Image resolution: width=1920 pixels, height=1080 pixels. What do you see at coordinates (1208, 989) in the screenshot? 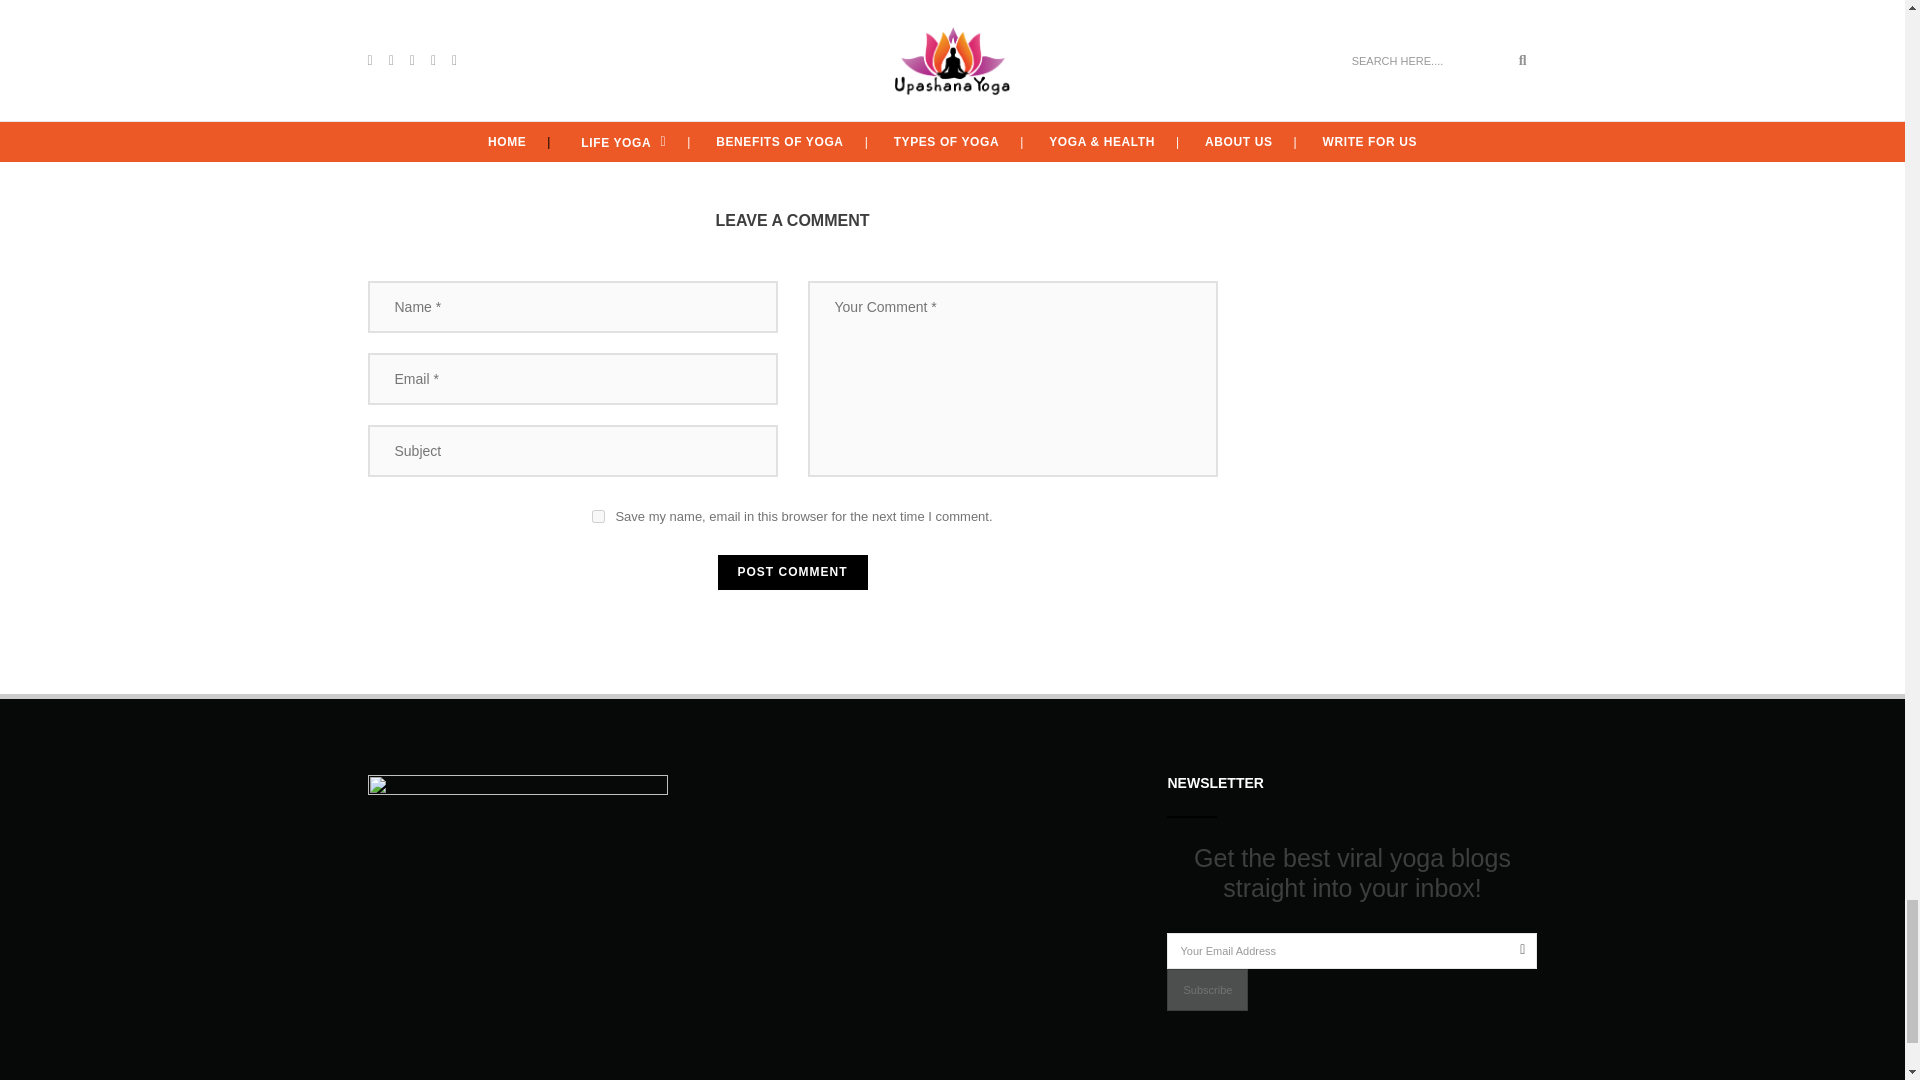
I see `Subscribe` at bounding box center [1208, 989].